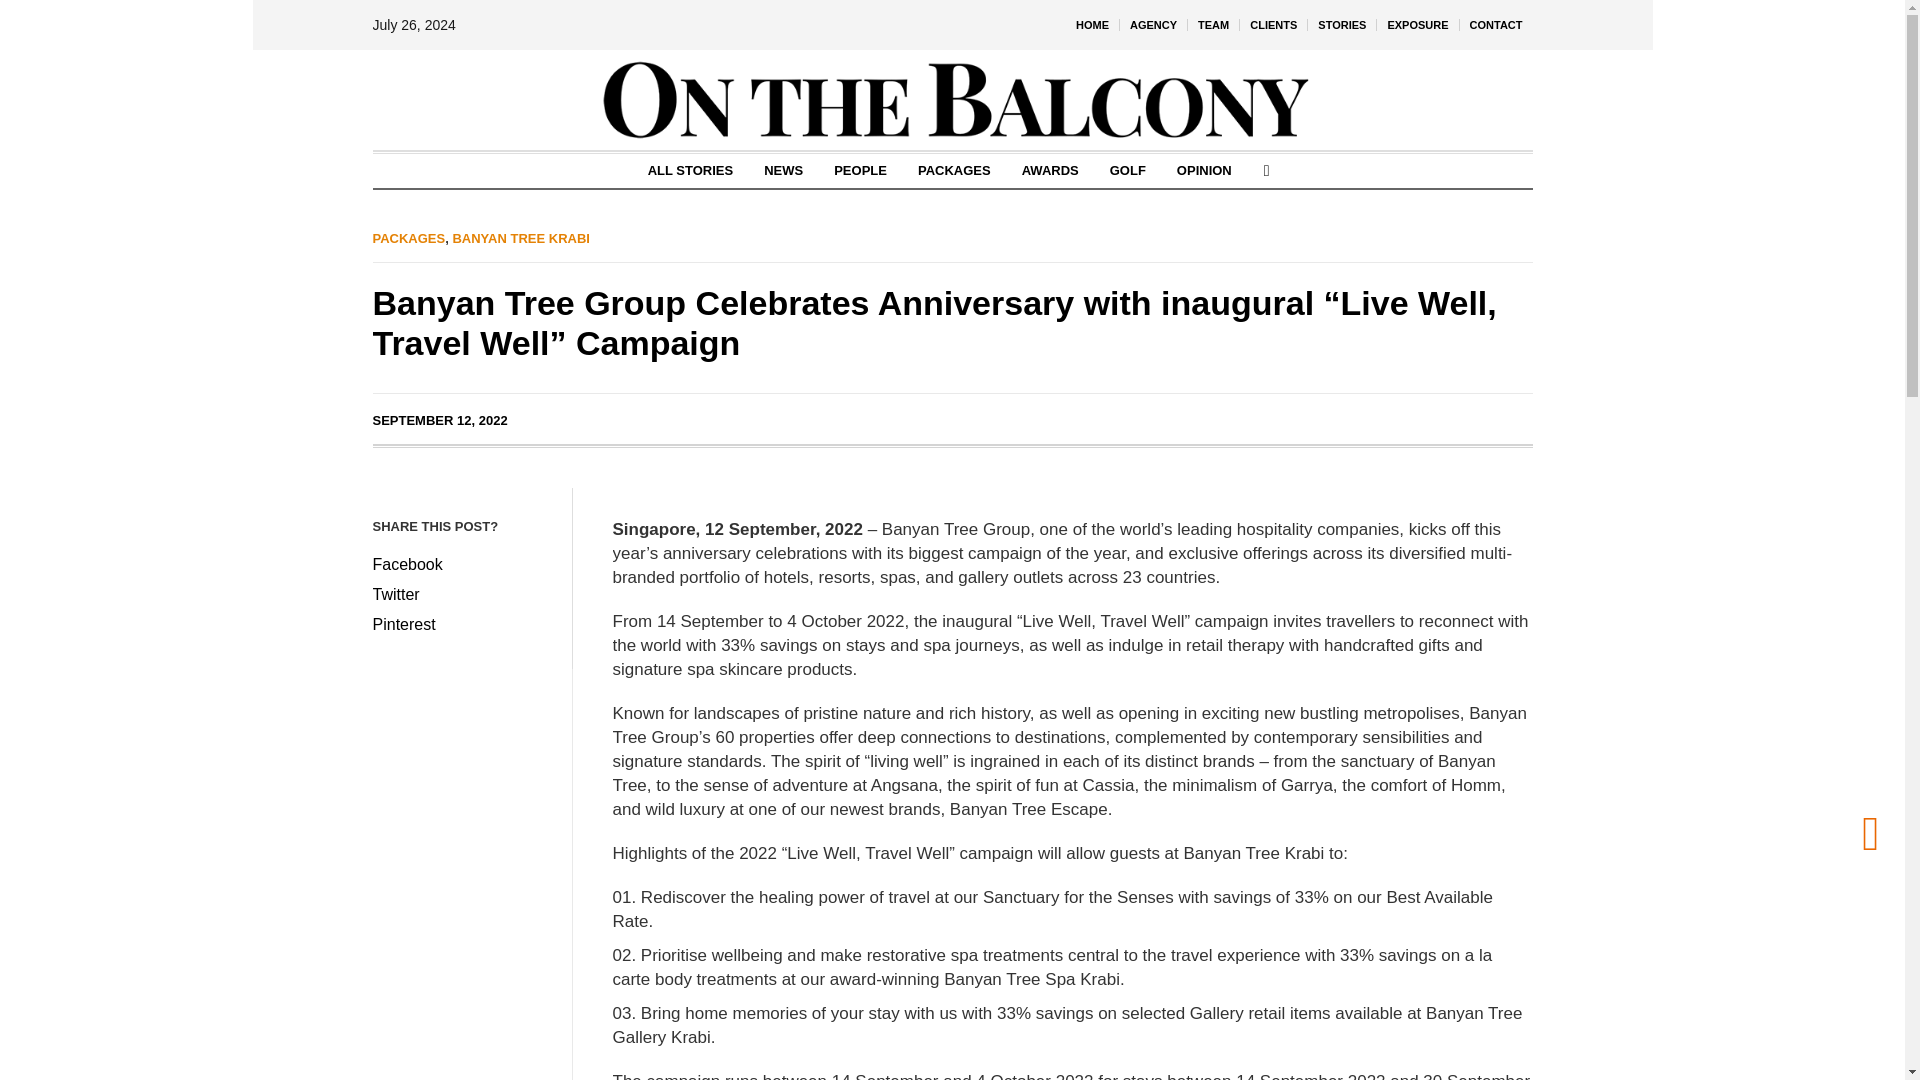  I want to click on NEWS, so click(782, 170).